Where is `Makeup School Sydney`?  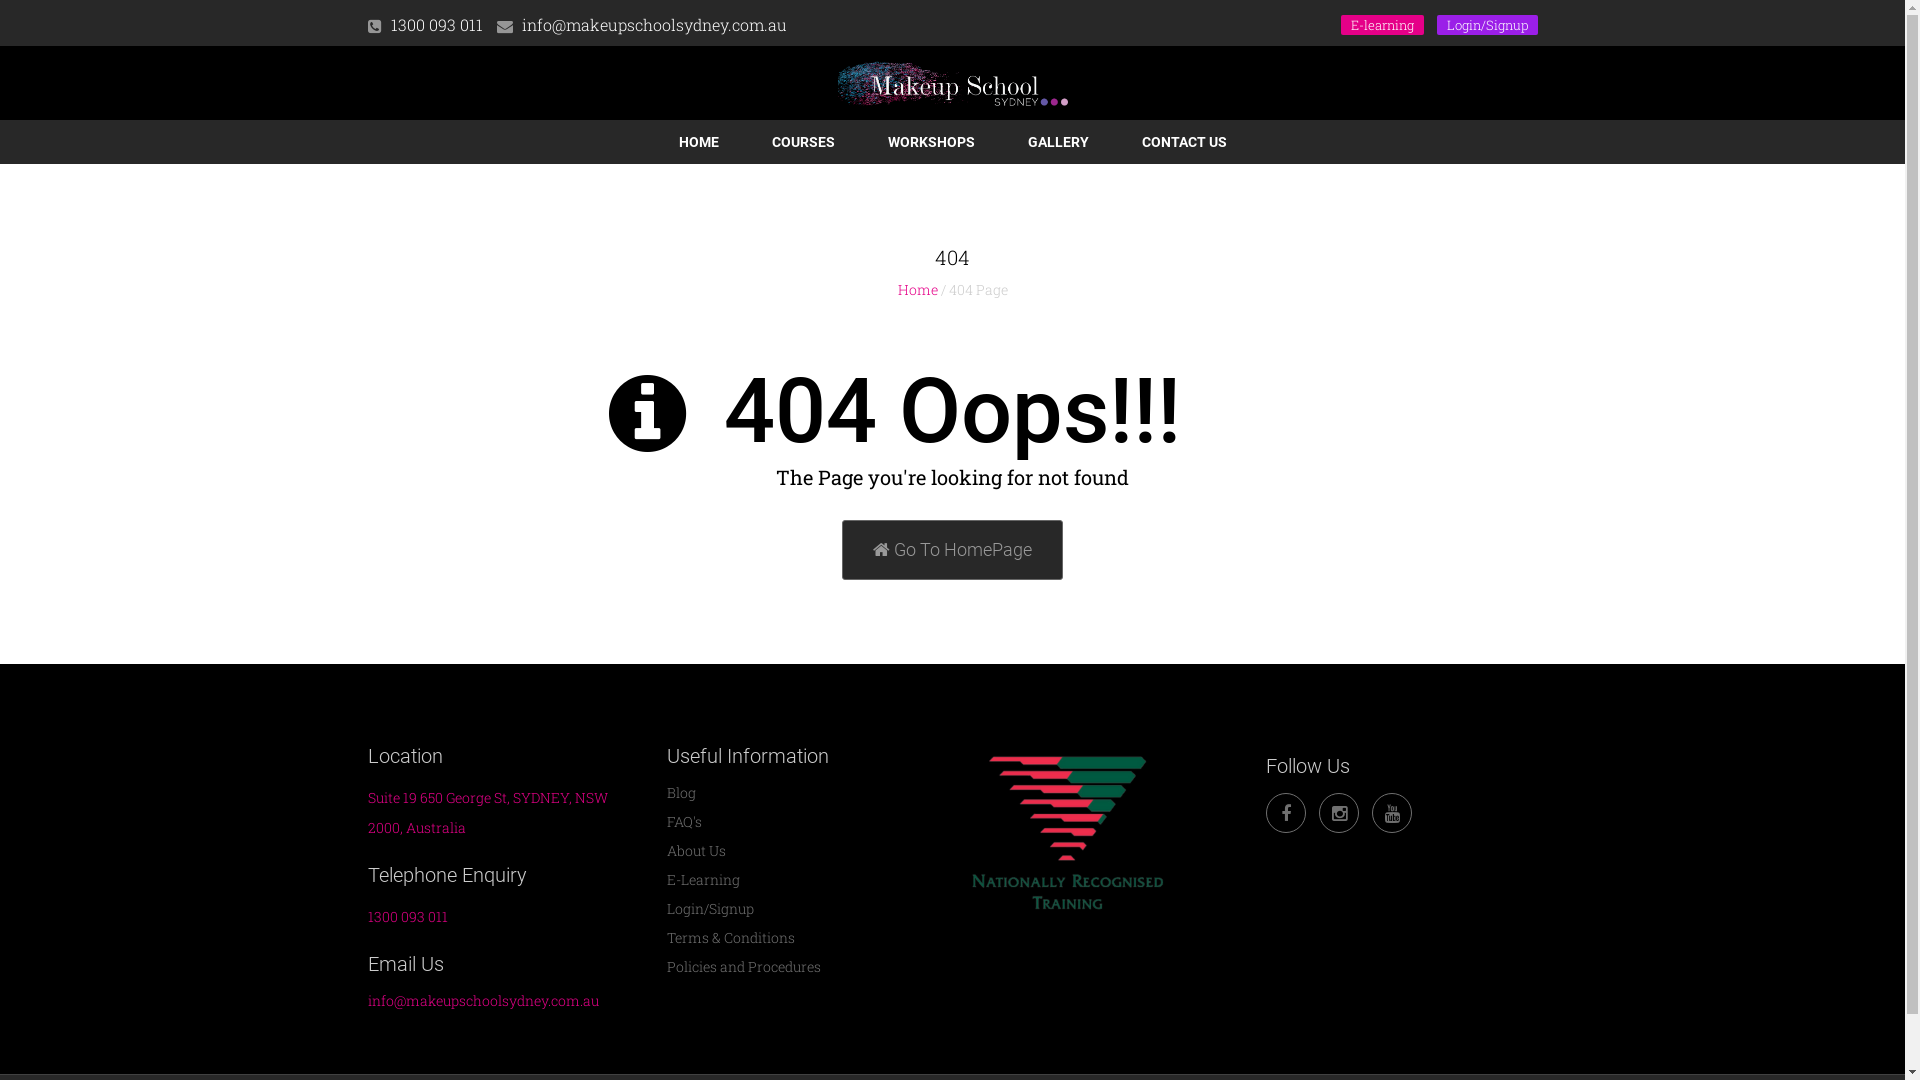 Makeup School Sydney is located at coordinates (953, 84).